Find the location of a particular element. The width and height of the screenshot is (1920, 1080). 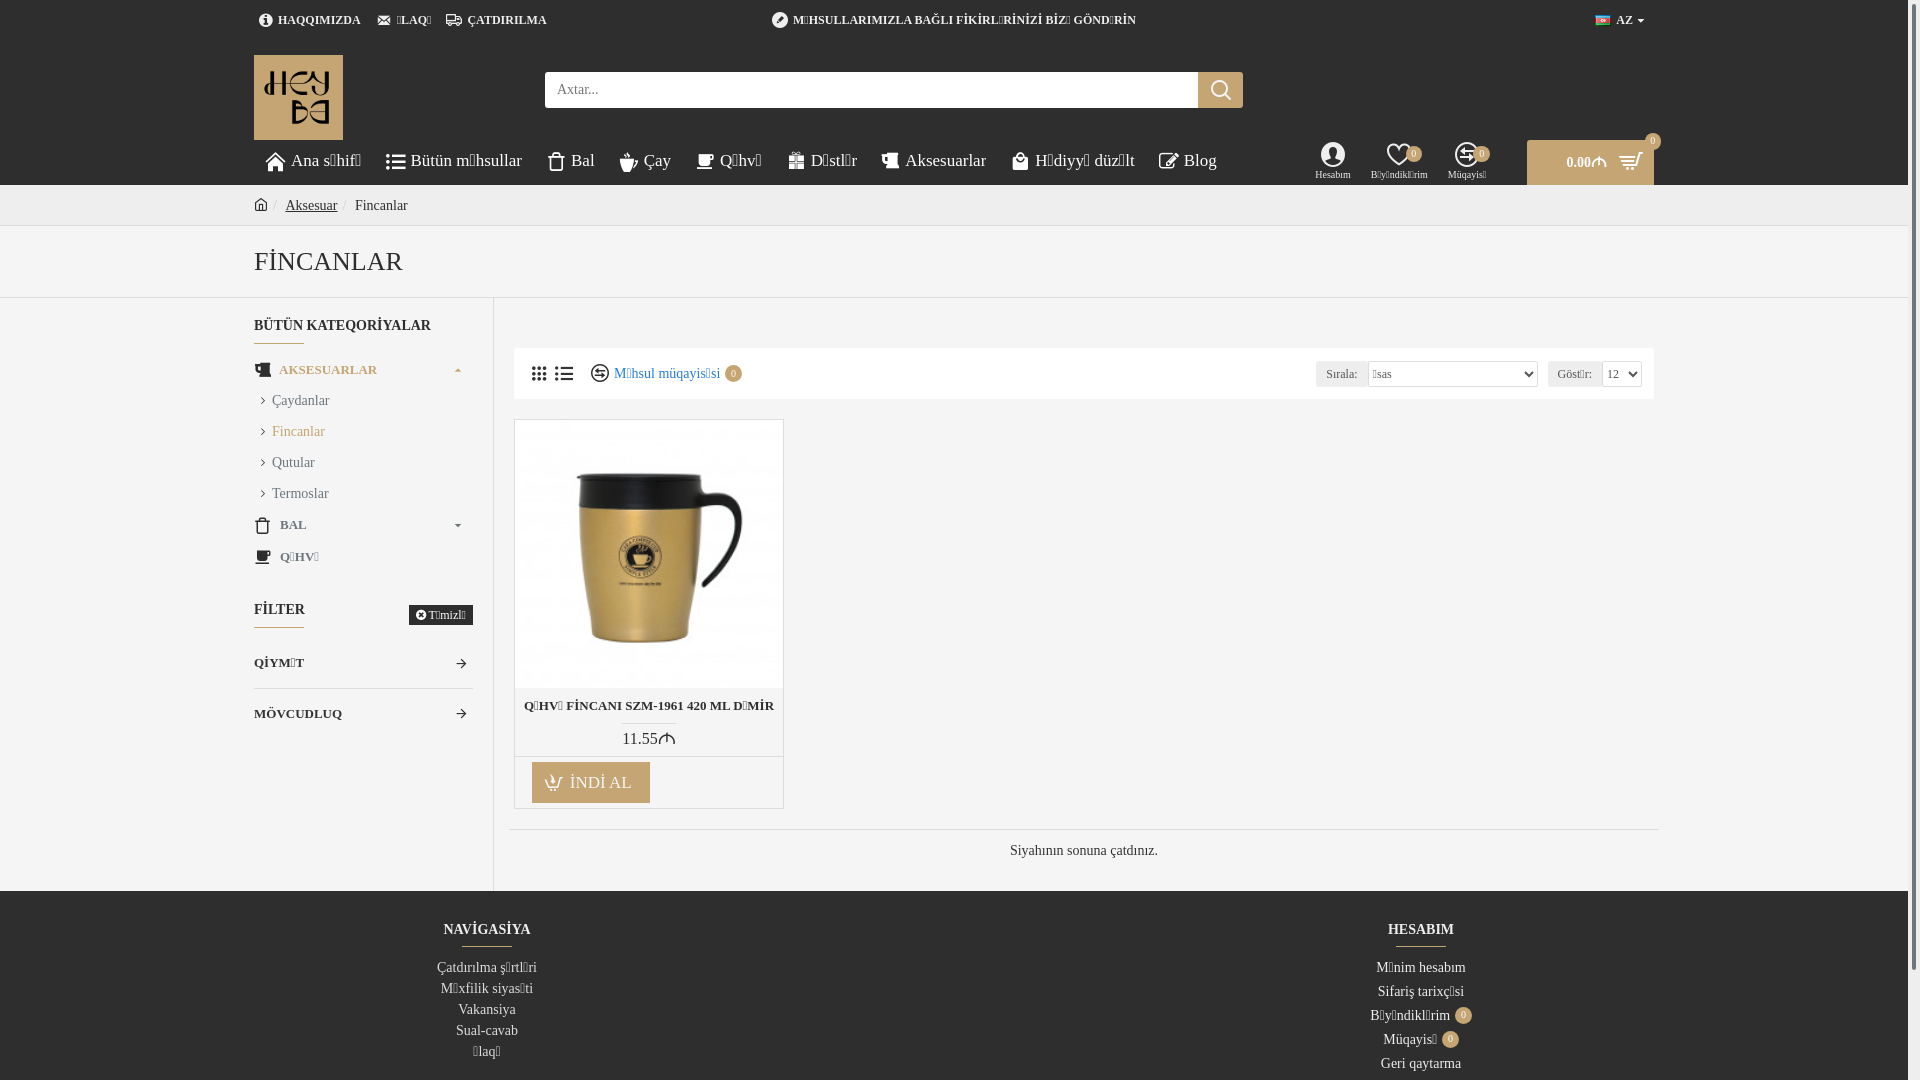

Aksesuar is located at coordinates (311, 206).